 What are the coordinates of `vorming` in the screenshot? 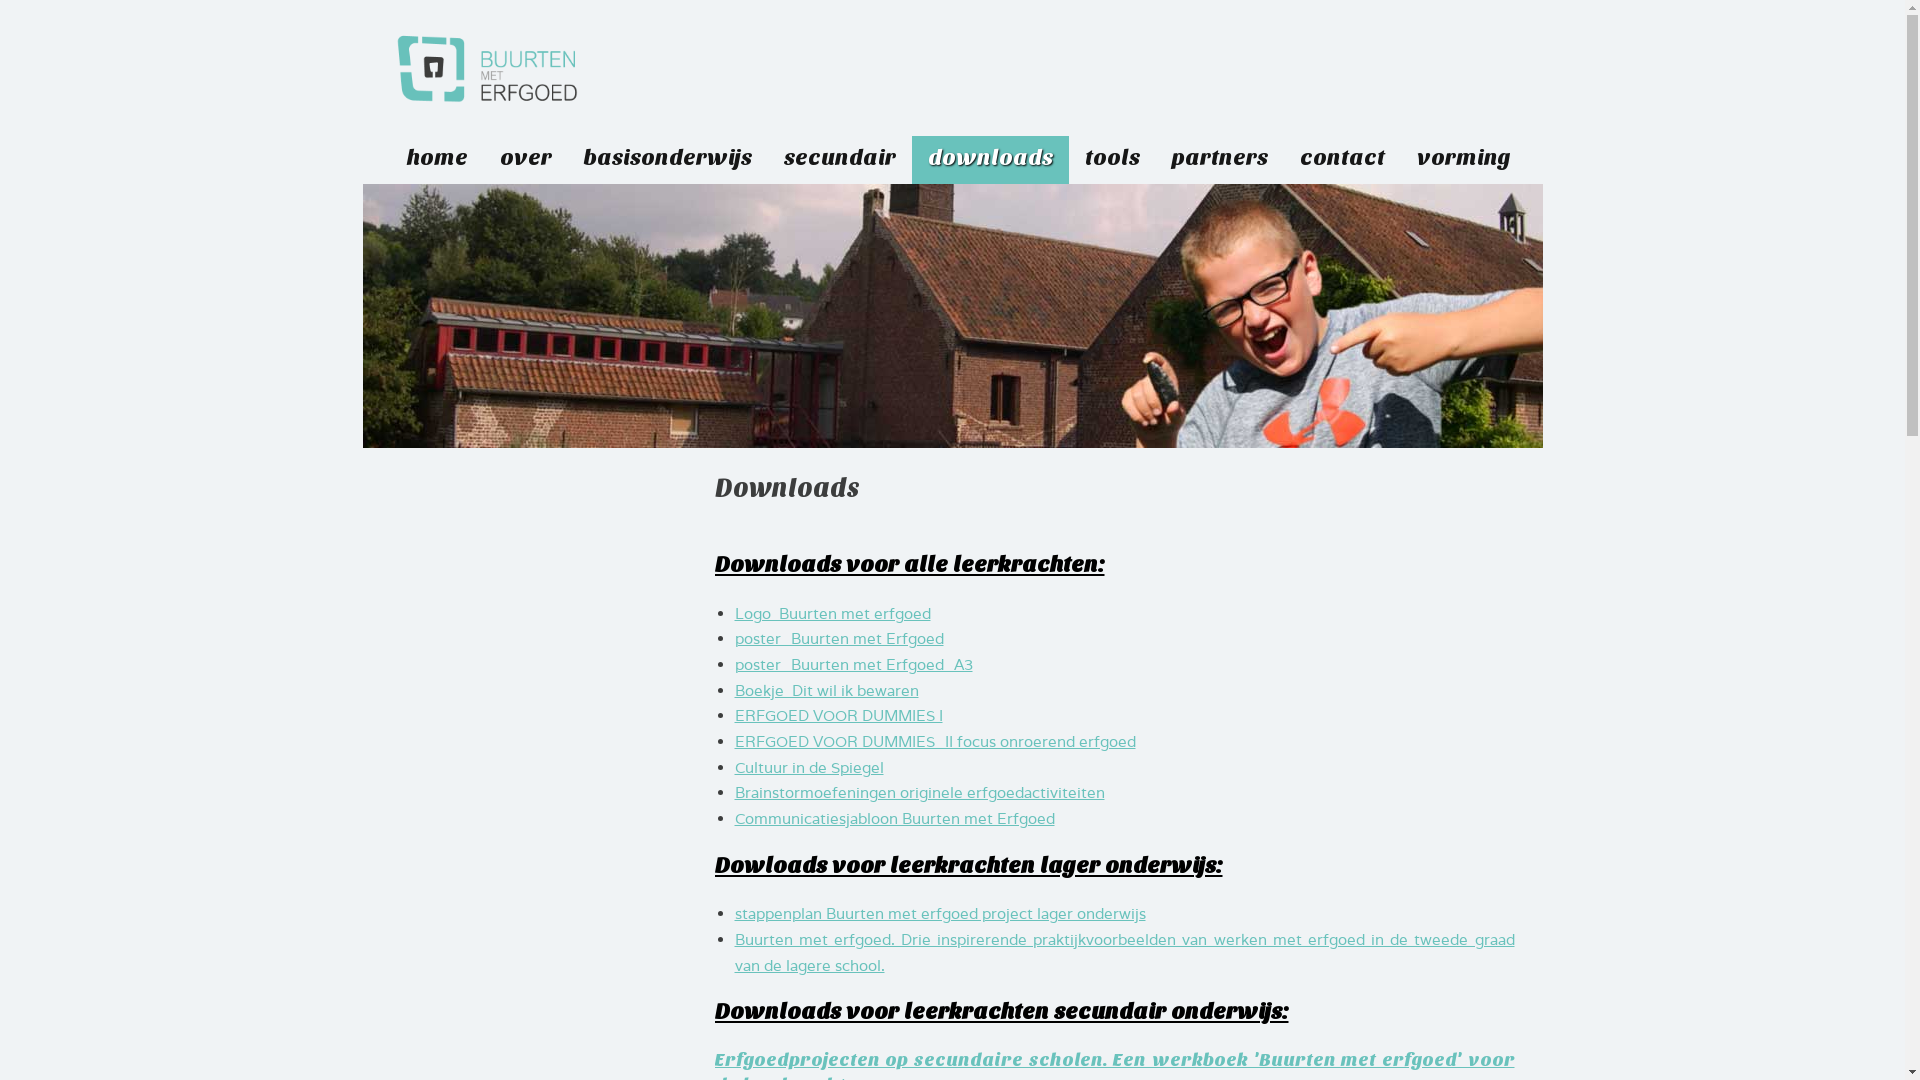 It's located at (1463, 158).